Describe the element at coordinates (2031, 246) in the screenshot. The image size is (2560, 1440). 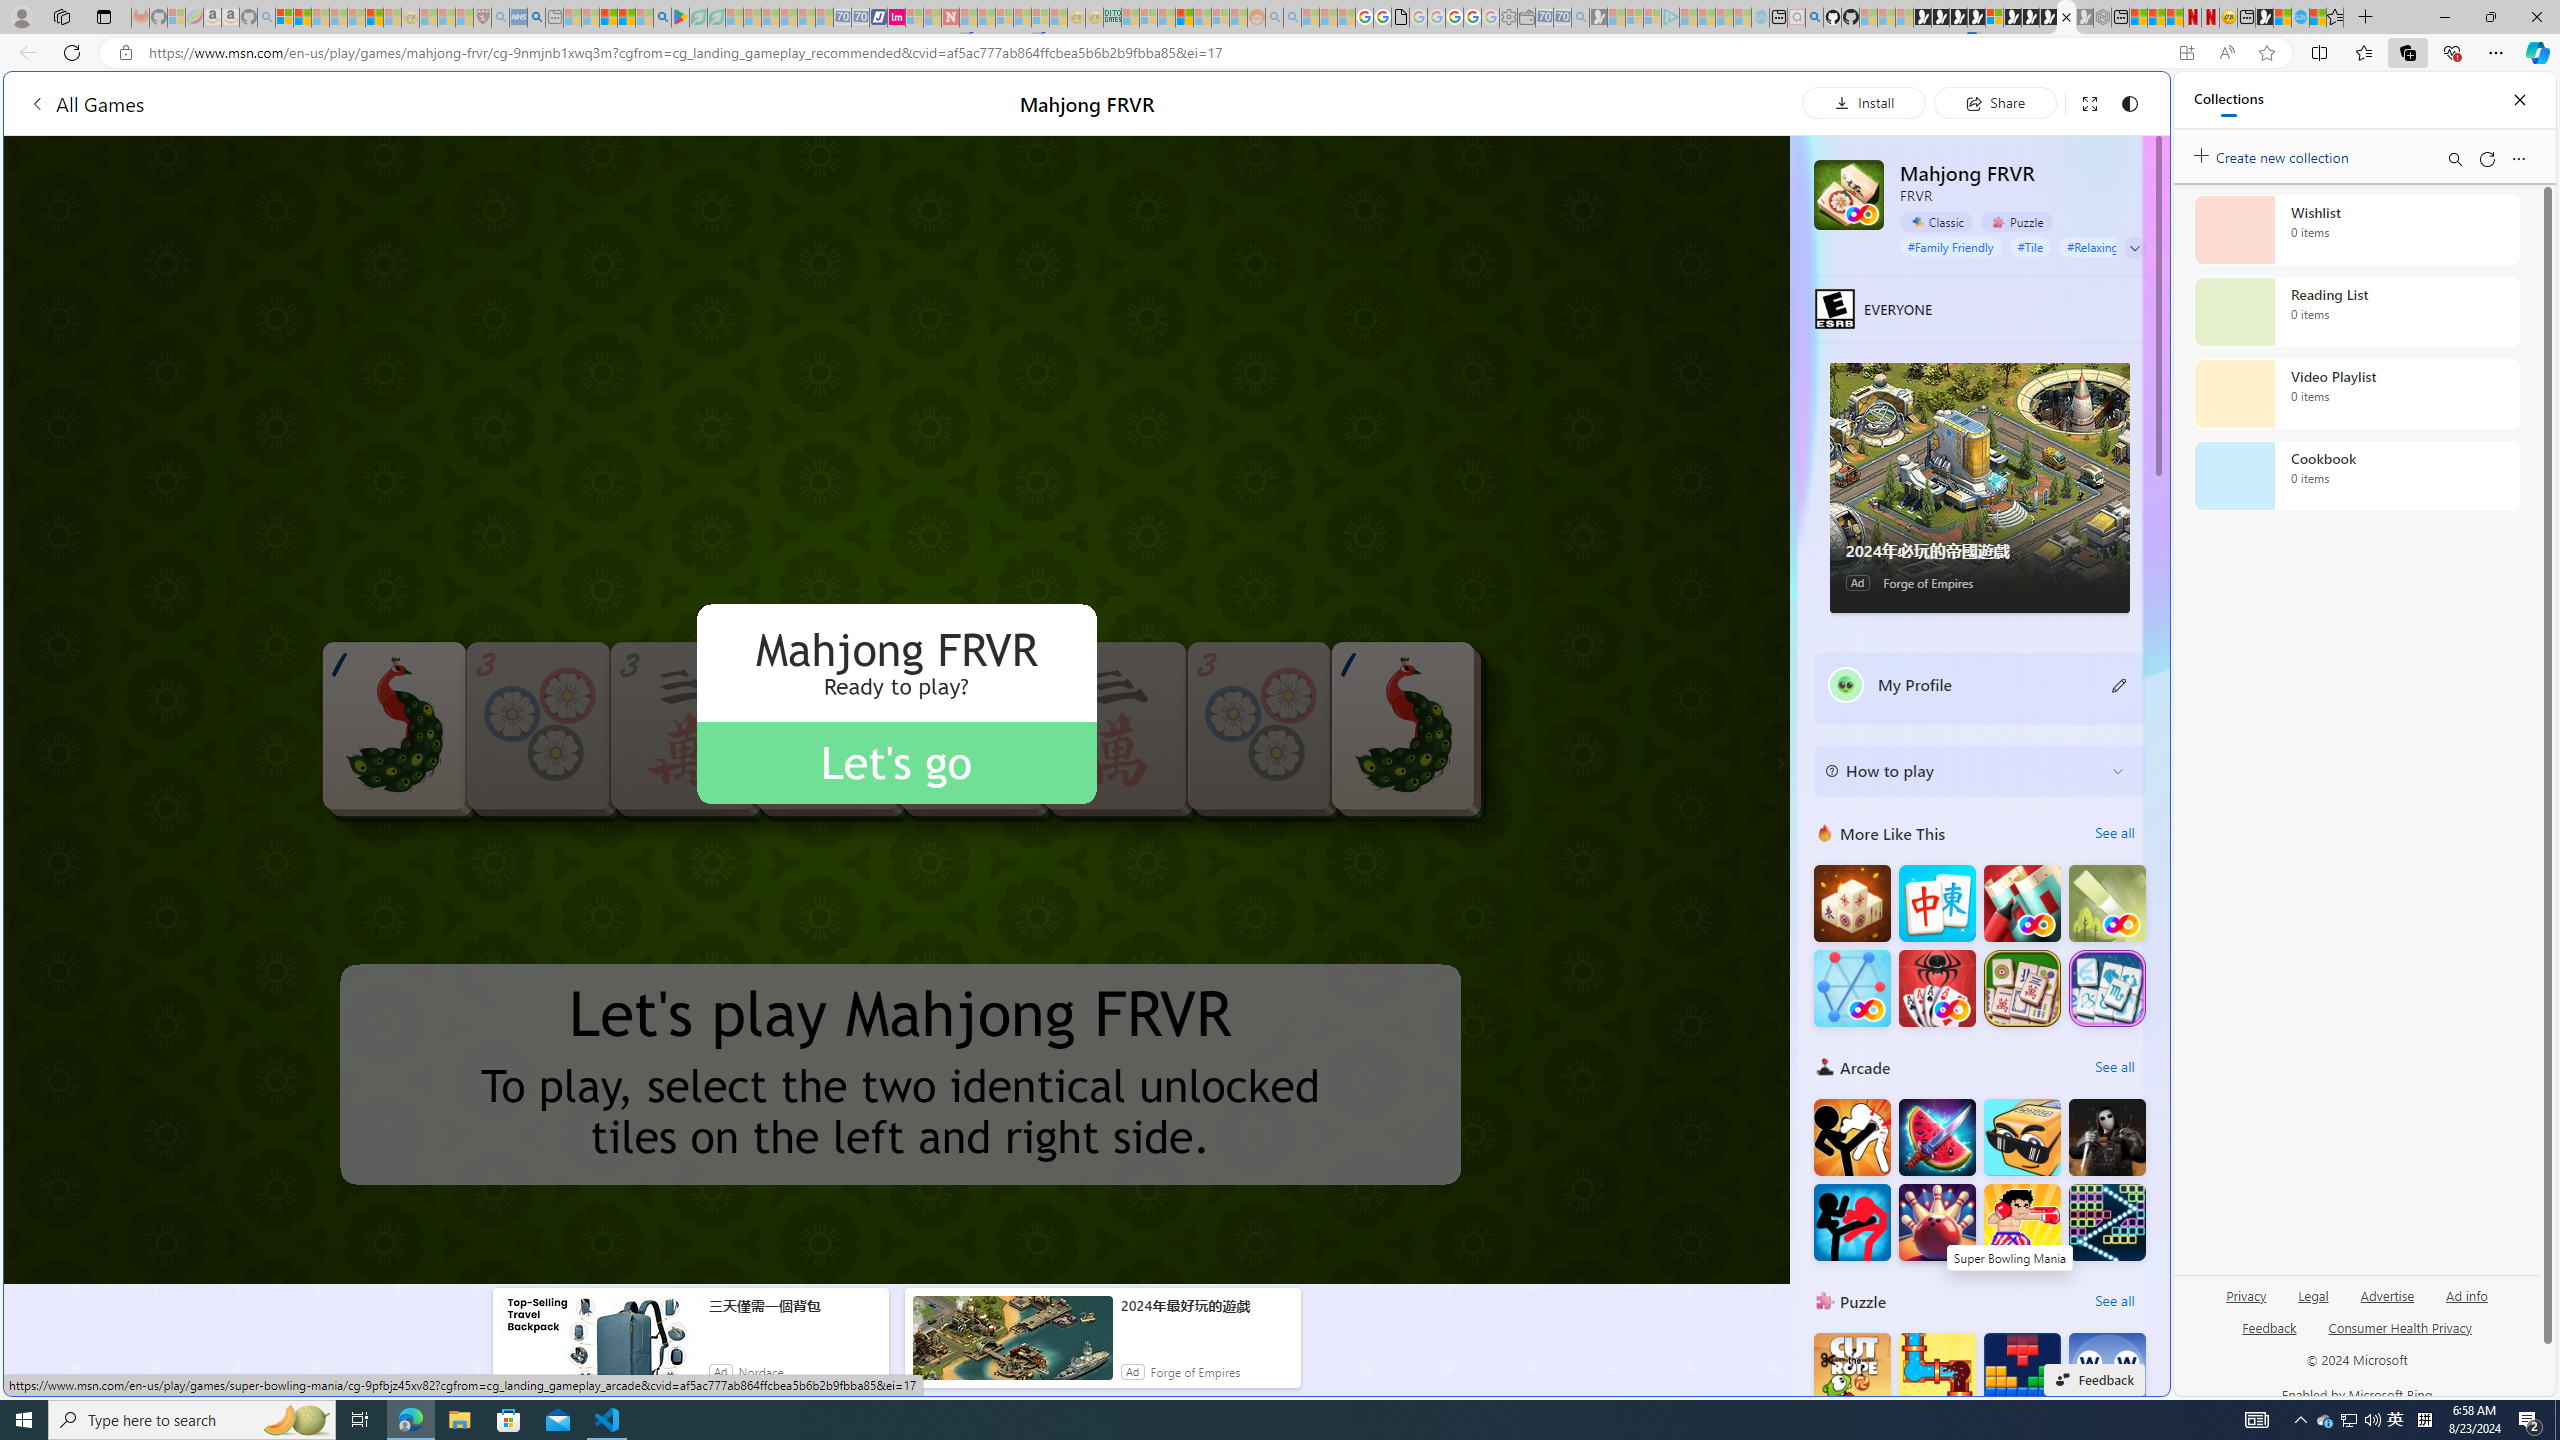
I see `#Tile` at that location.